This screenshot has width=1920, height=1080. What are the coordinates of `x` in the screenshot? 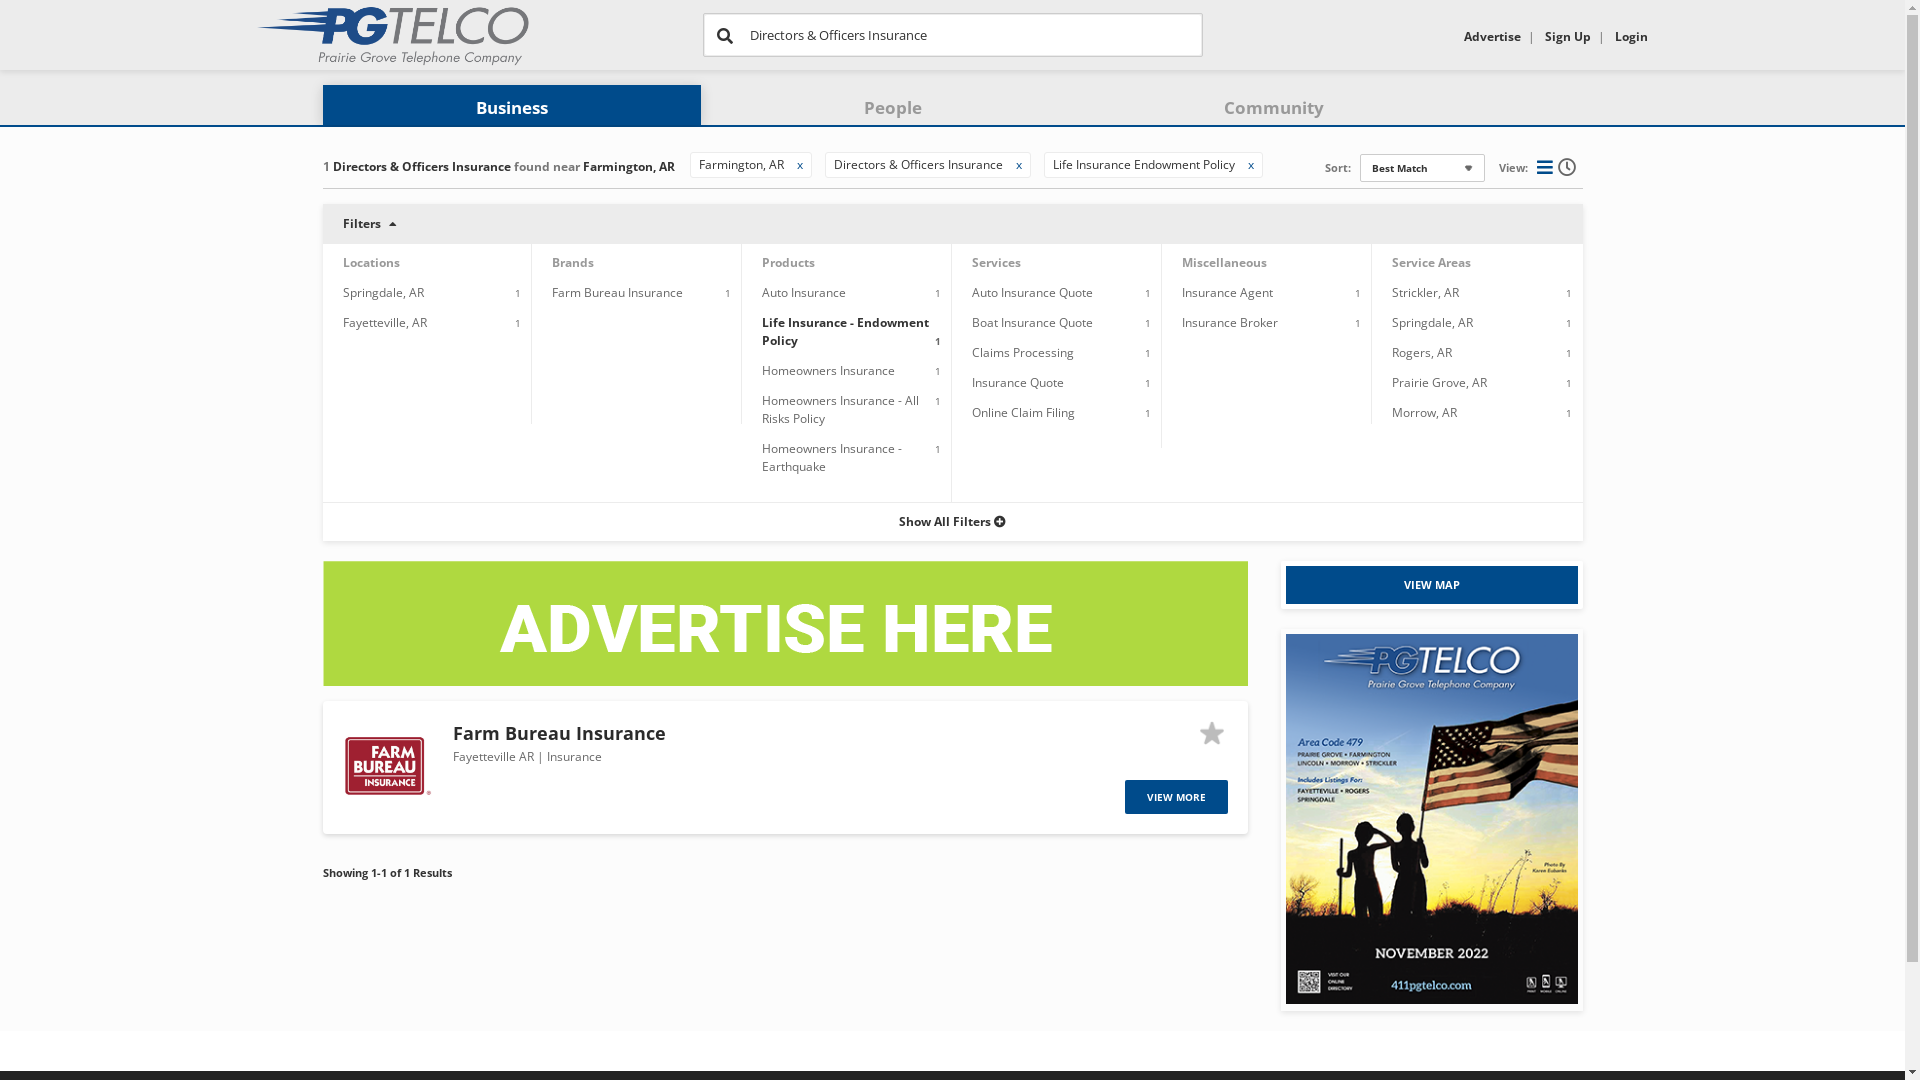 It's located at (1019, 164).